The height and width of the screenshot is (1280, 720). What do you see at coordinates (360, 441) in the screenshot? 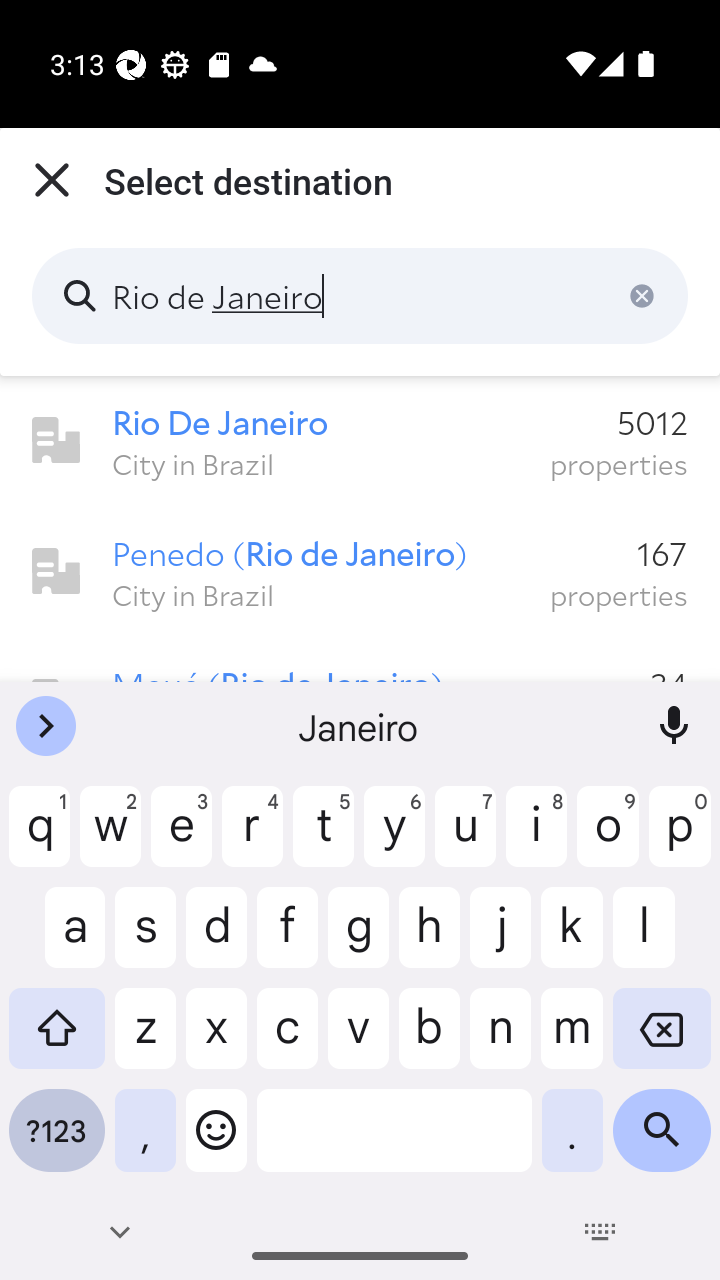
I see `Rio De Janeiro 5012 City in Brazil properties` at bounding box center [360, 441].